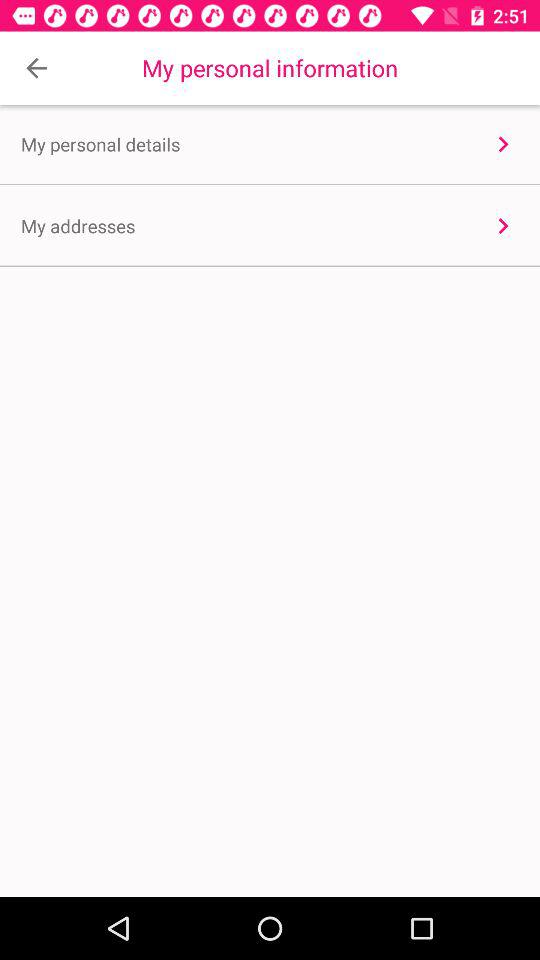 The image size is (540, 960). Describe the element at coordinates (36, 68) in the screenshot. I see `tap the icon next to my personal information item` at that location.